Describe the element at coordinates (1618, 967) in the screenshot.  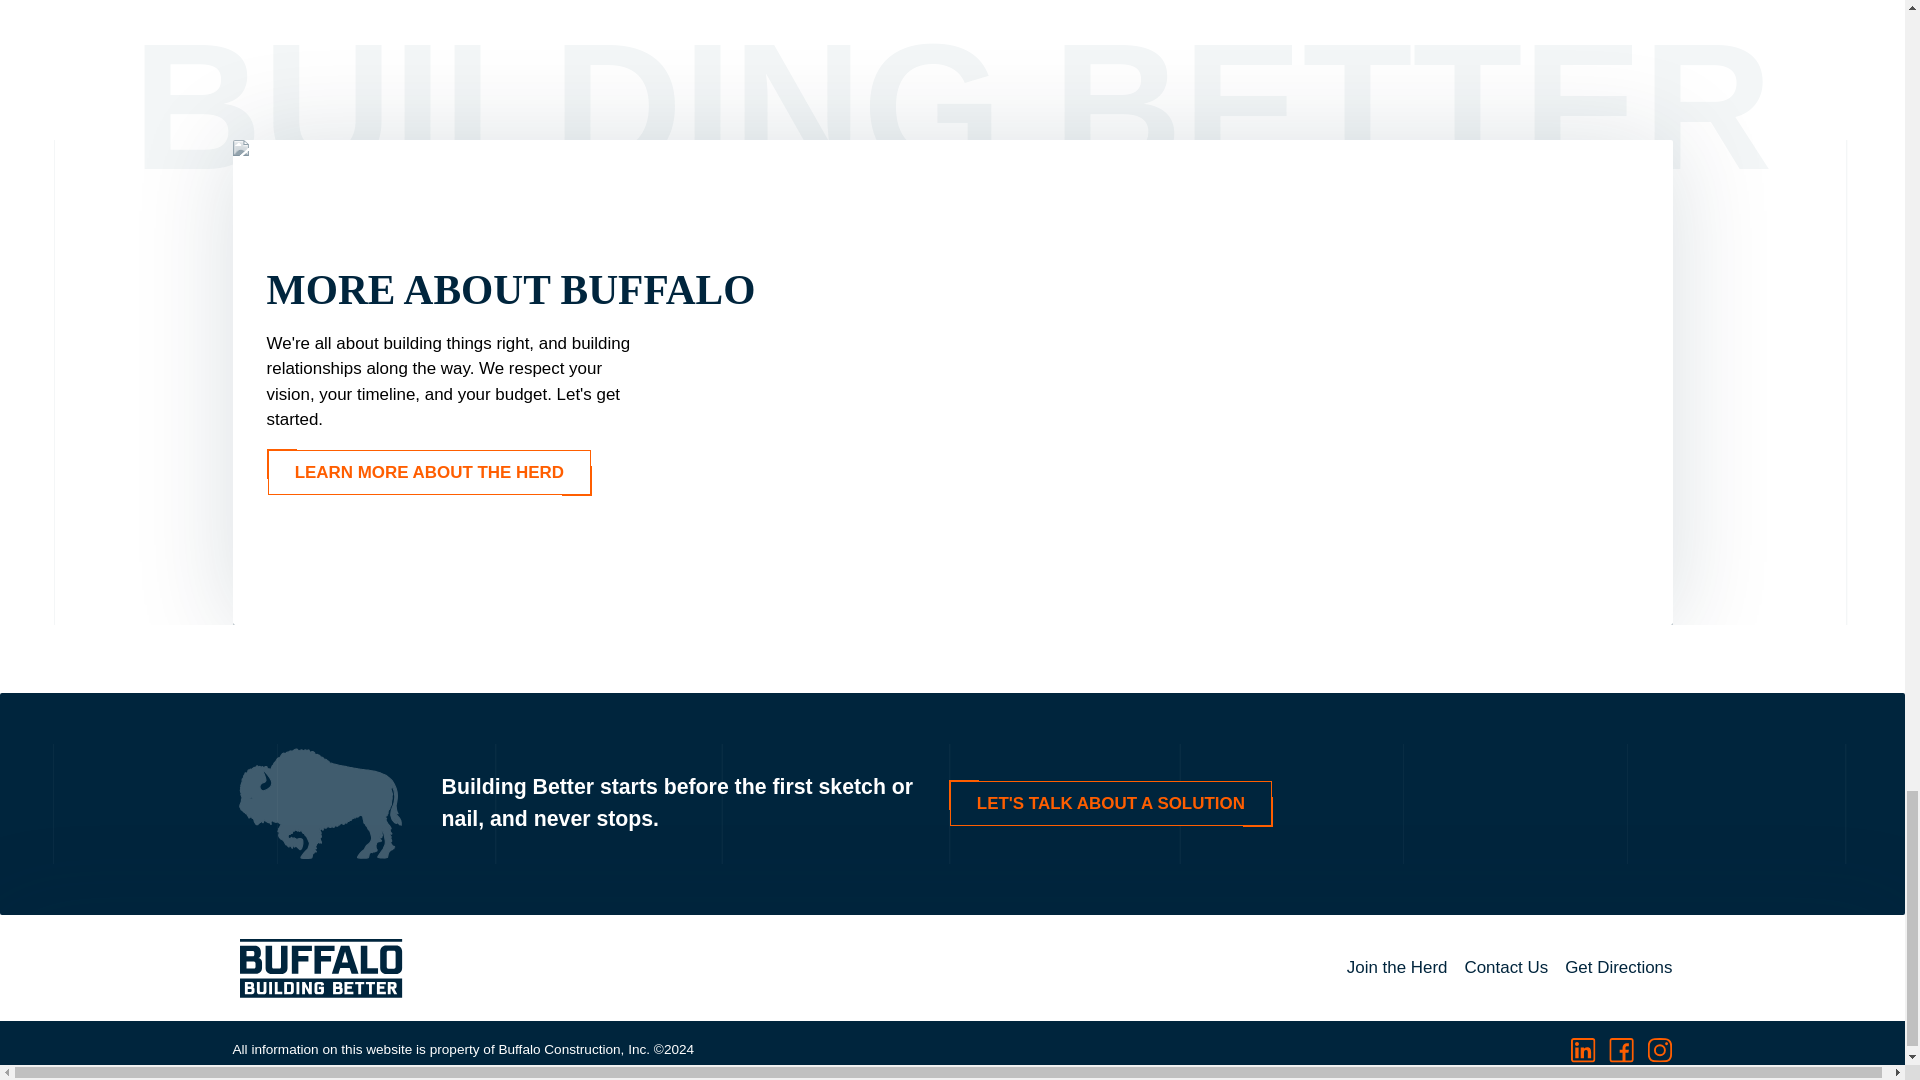
I see `Get Directions` at that location.